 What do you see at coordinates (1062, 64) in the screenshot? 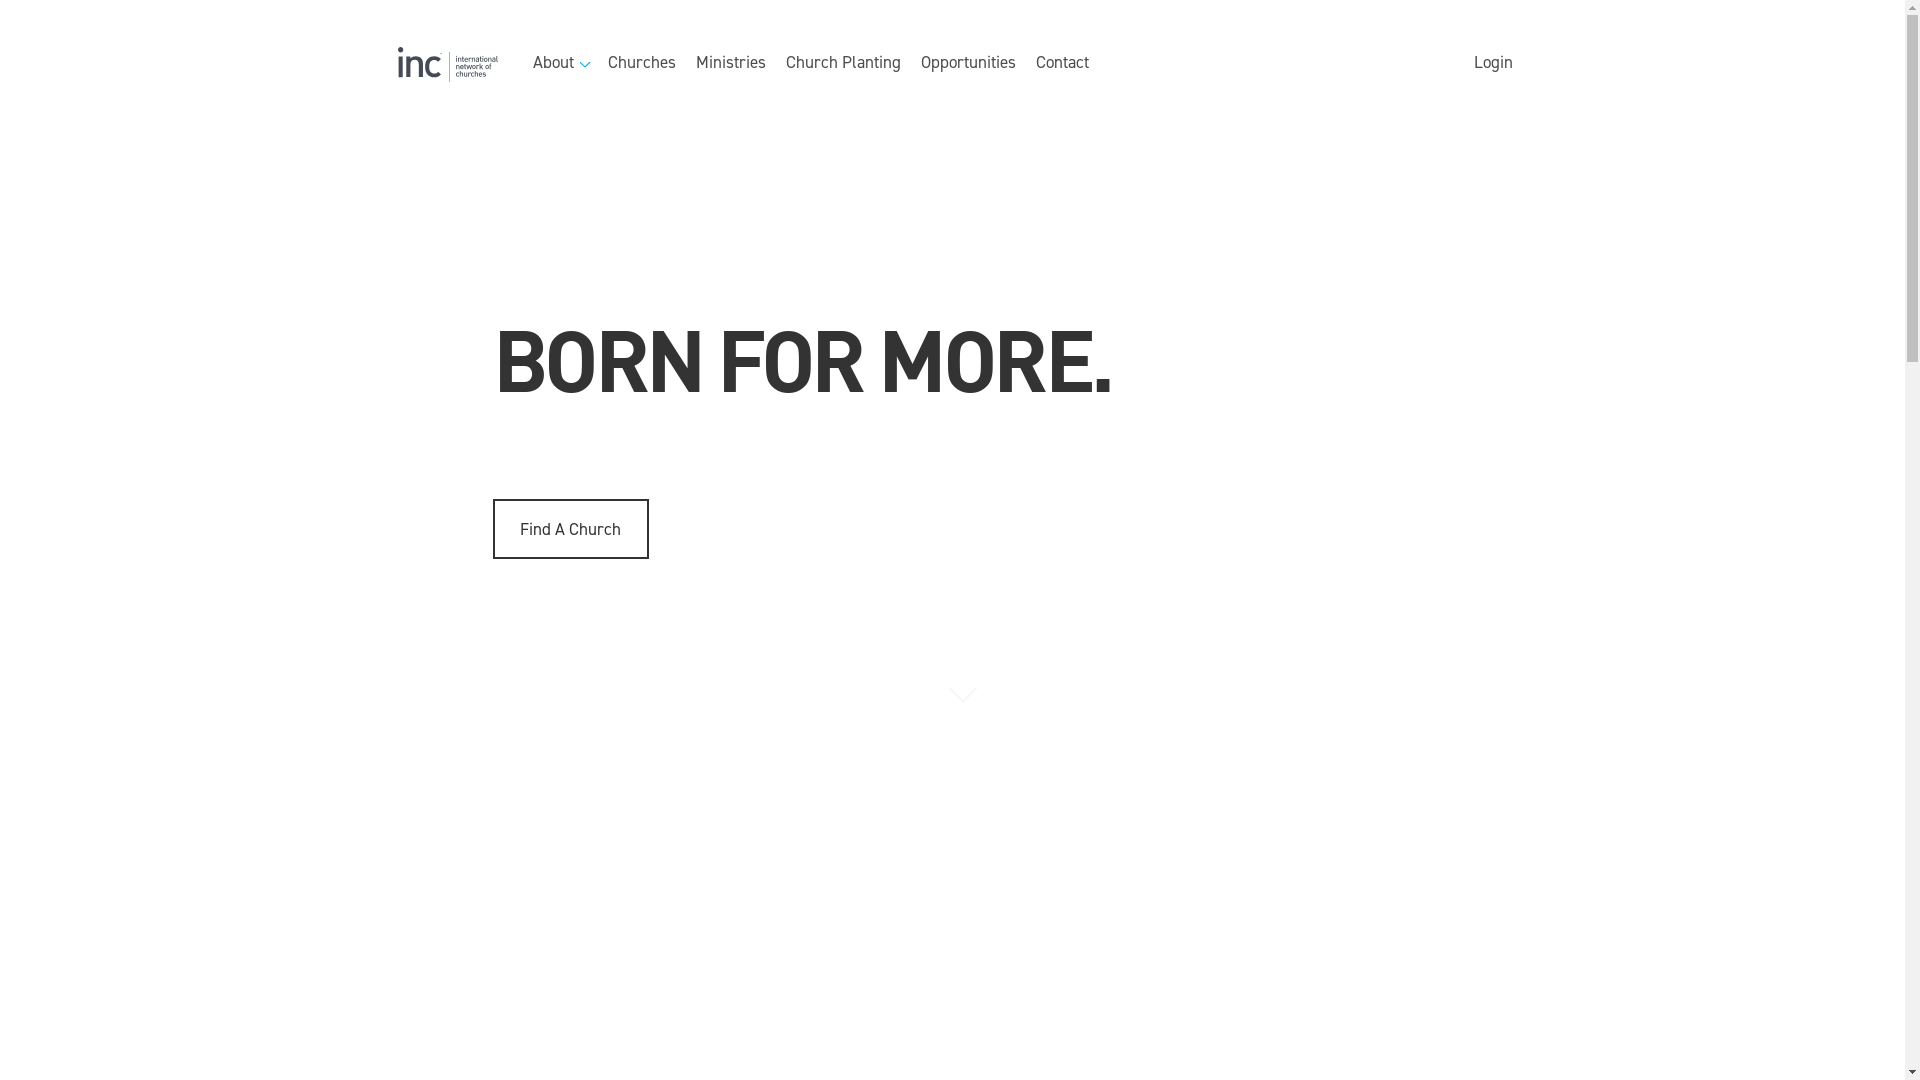
I see `Contact` at bounding box center [1062, 64].